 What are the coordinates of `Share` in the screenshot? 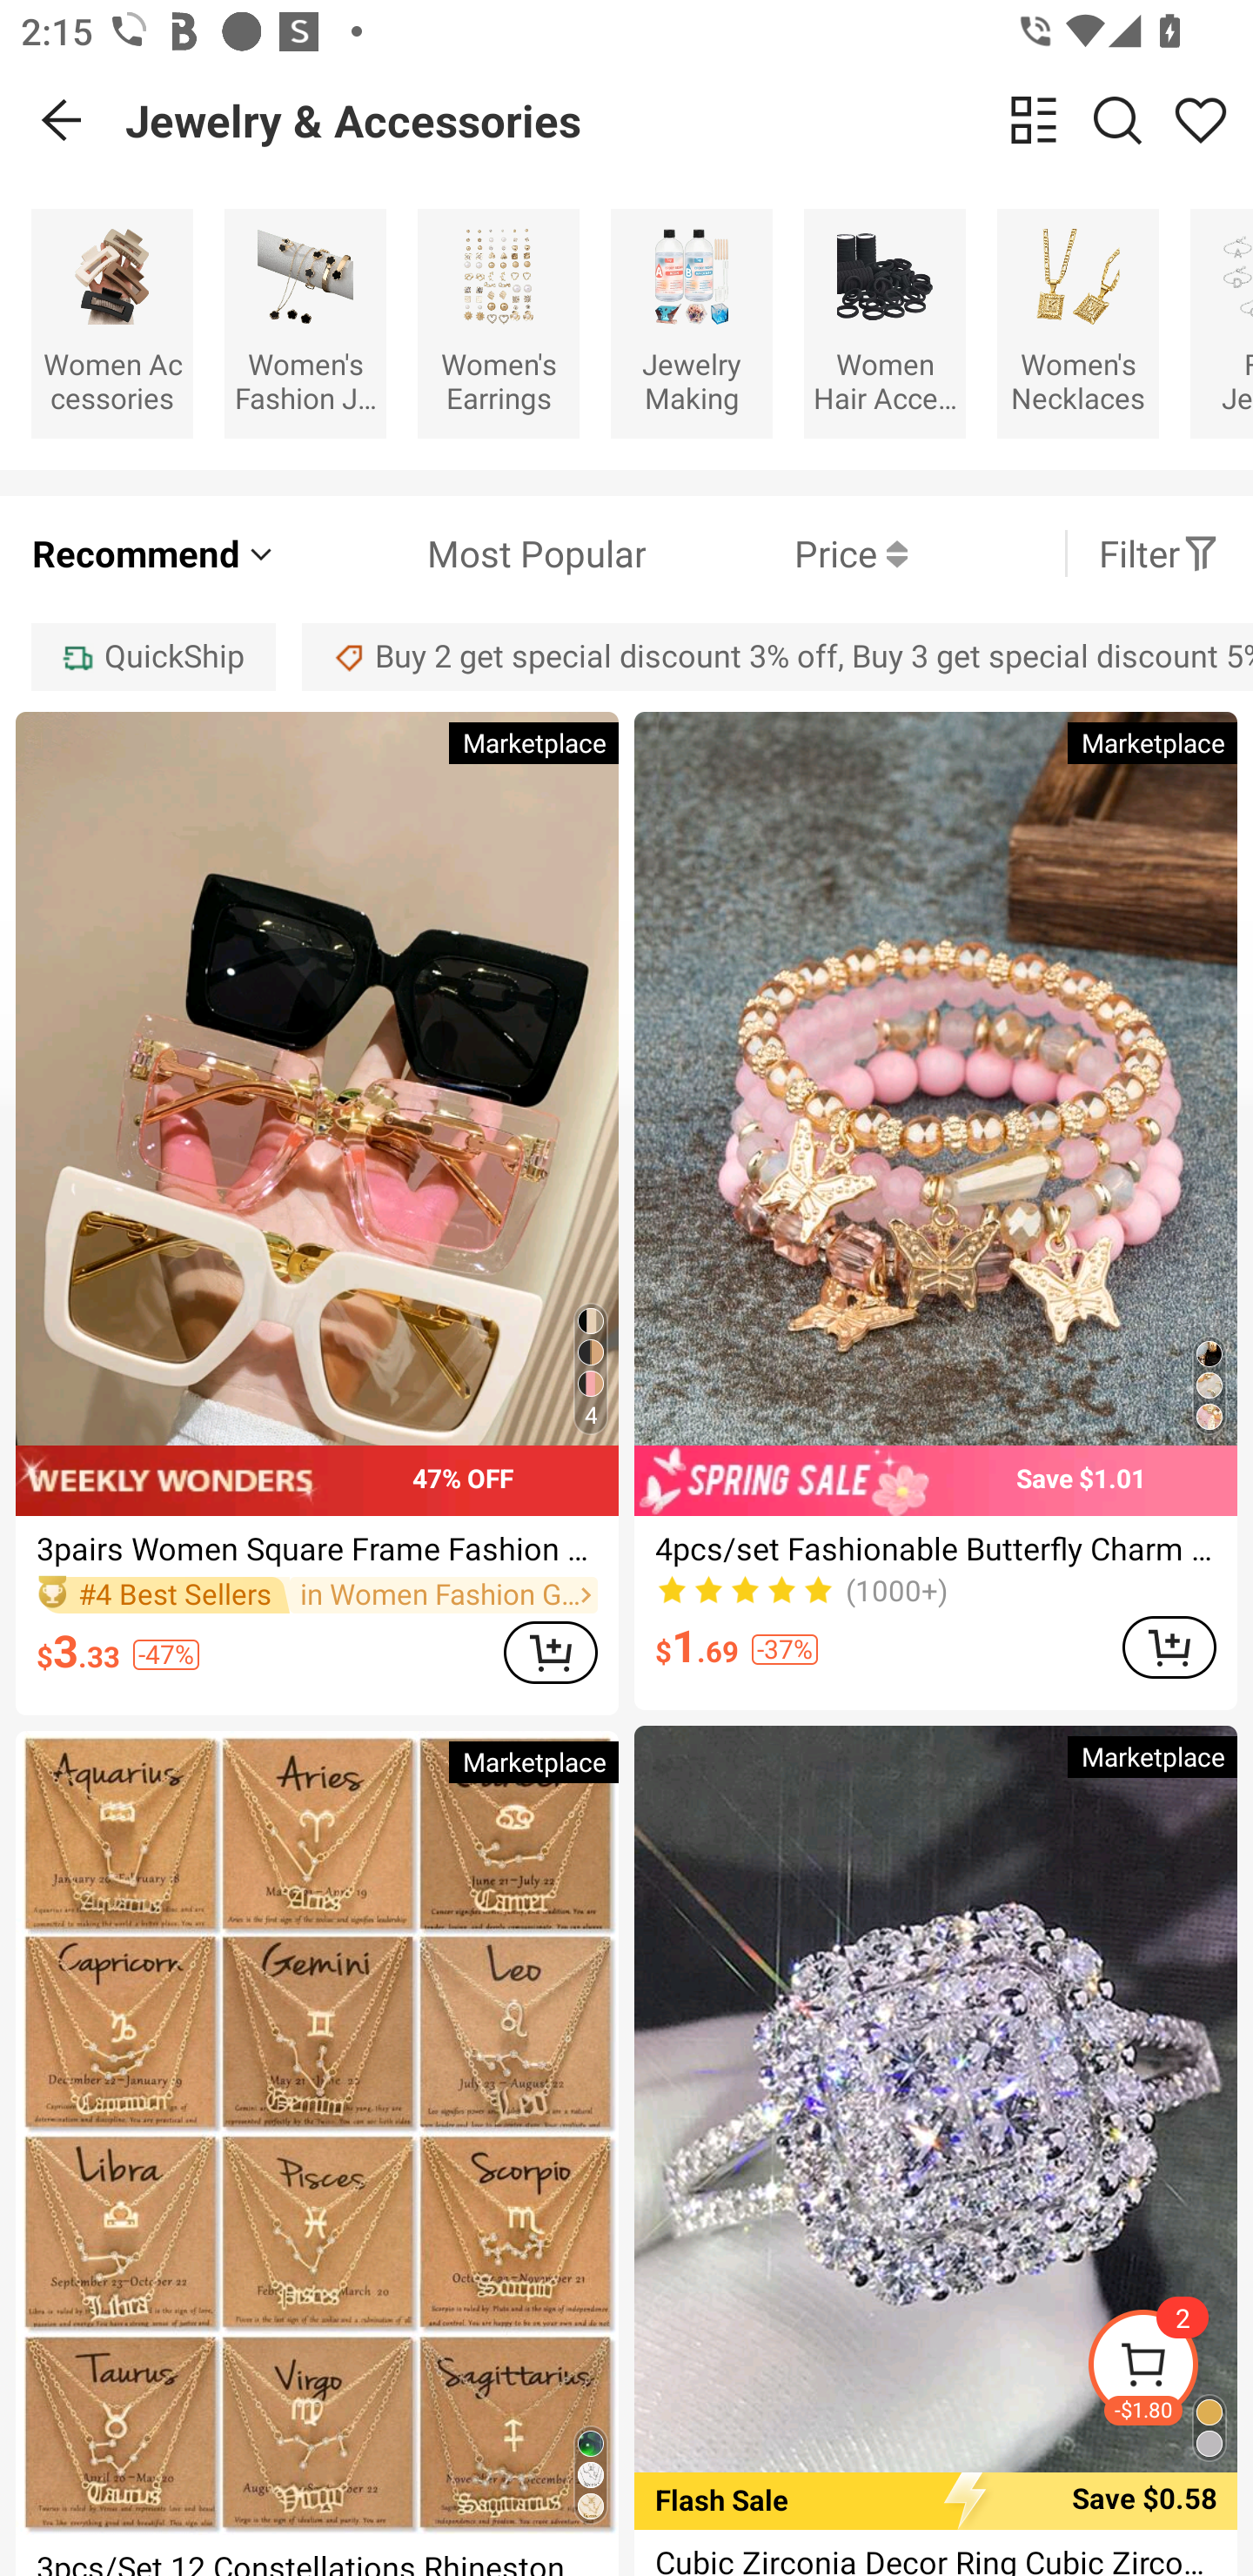 It's located at (1201, 119).